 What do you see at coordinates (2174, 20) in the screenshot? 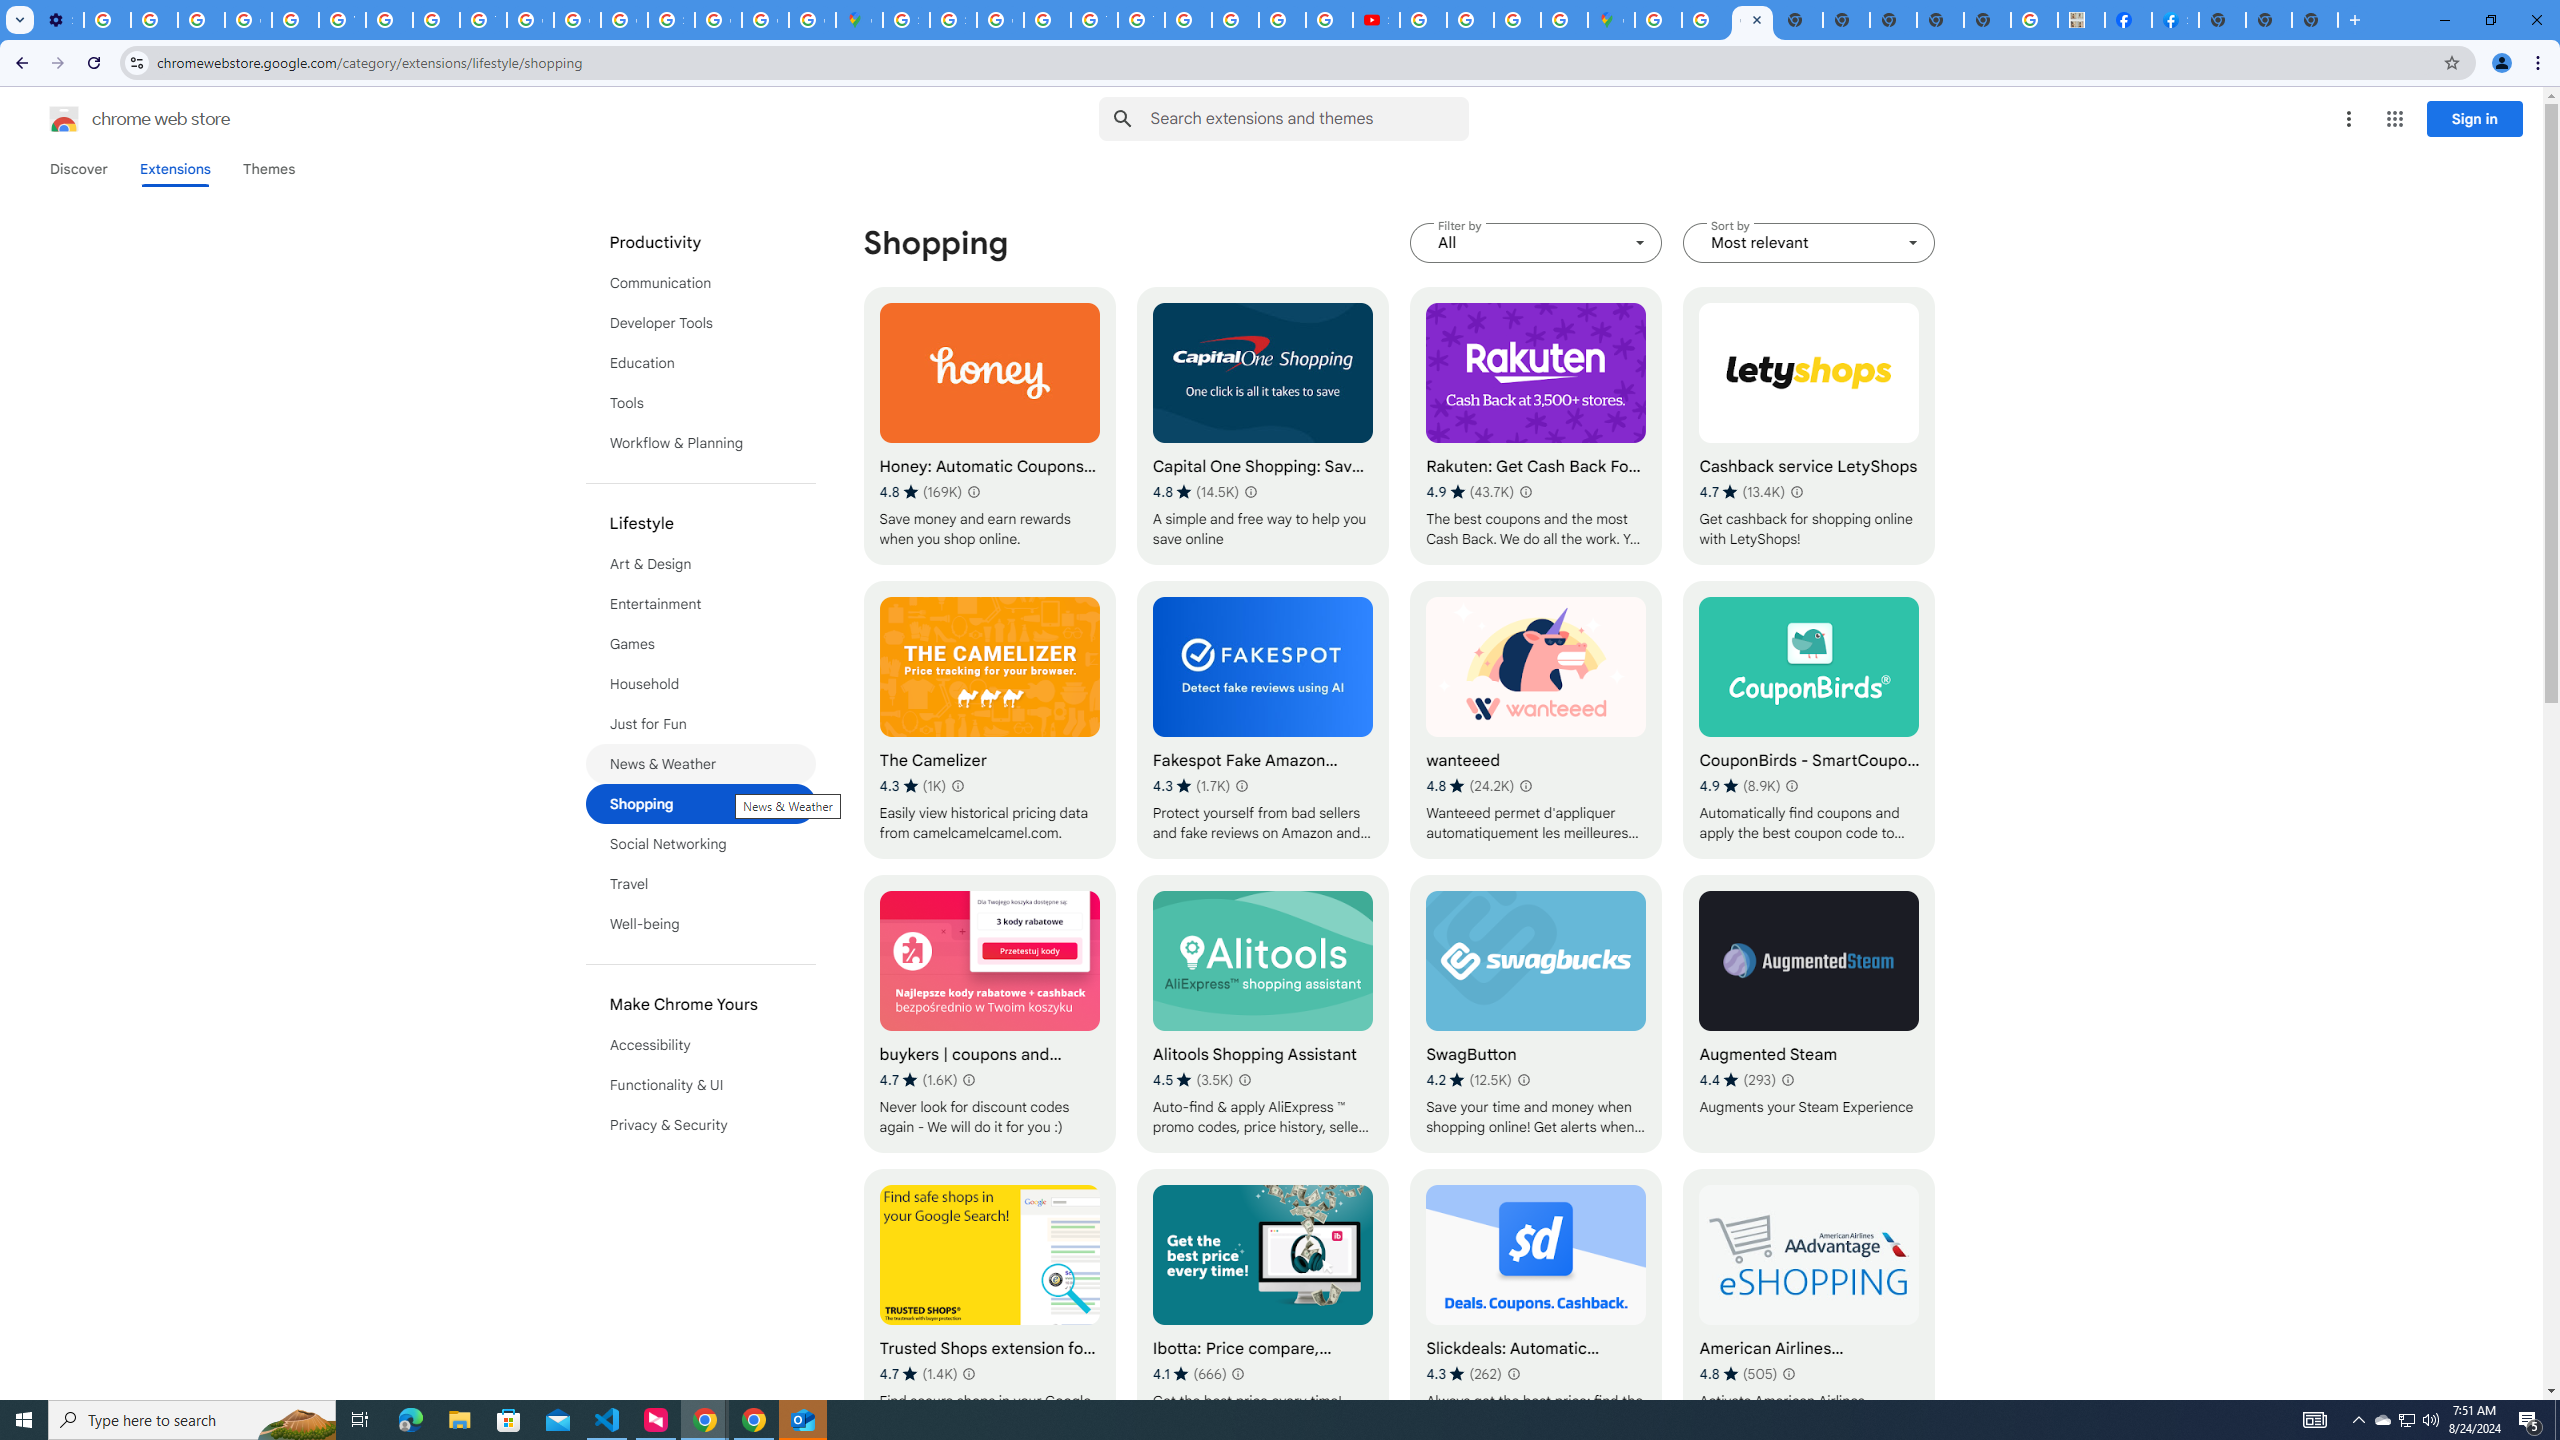
I see `Sign Up for Facebook` at bounding box center [2174, 20].